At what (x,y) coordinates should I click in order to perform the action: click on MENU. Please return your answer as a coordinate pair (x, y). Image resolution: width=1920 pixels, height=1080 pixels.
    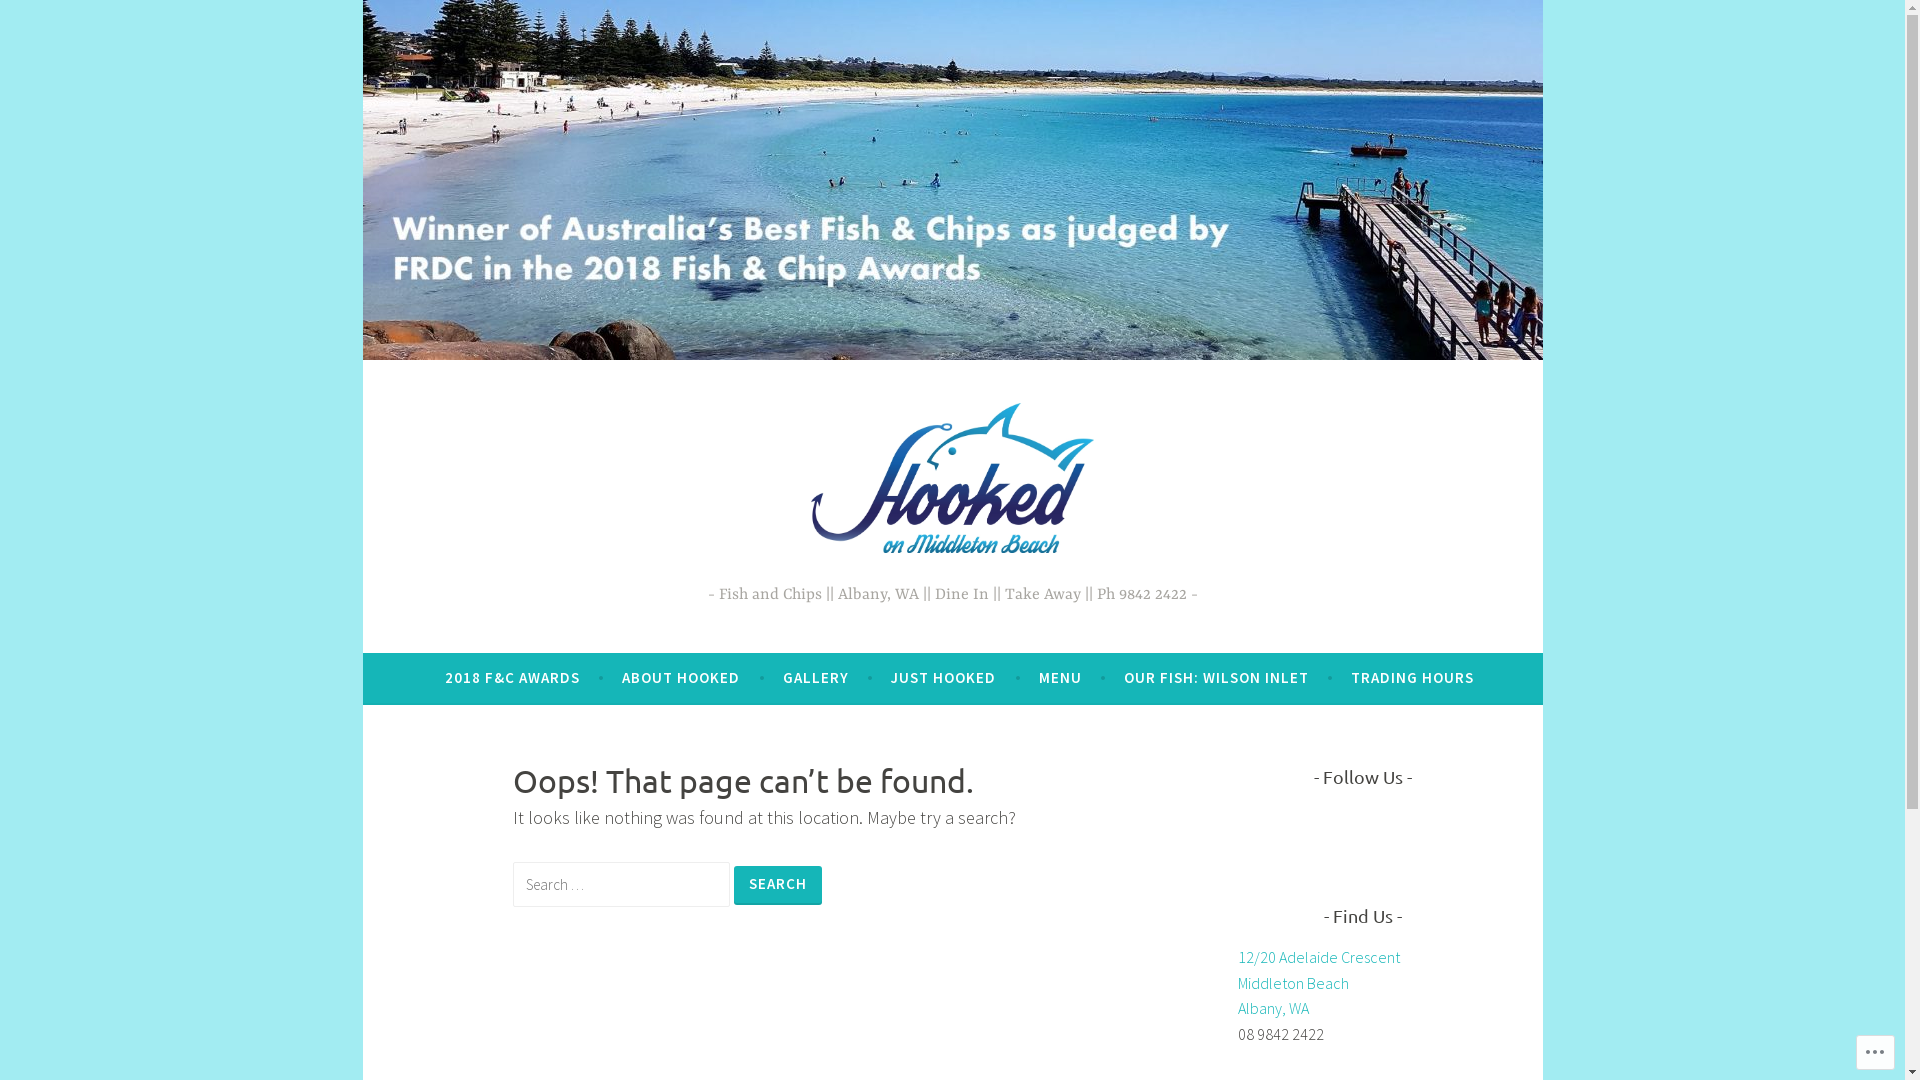
    Looking at the image, I should click on (1060, 678).